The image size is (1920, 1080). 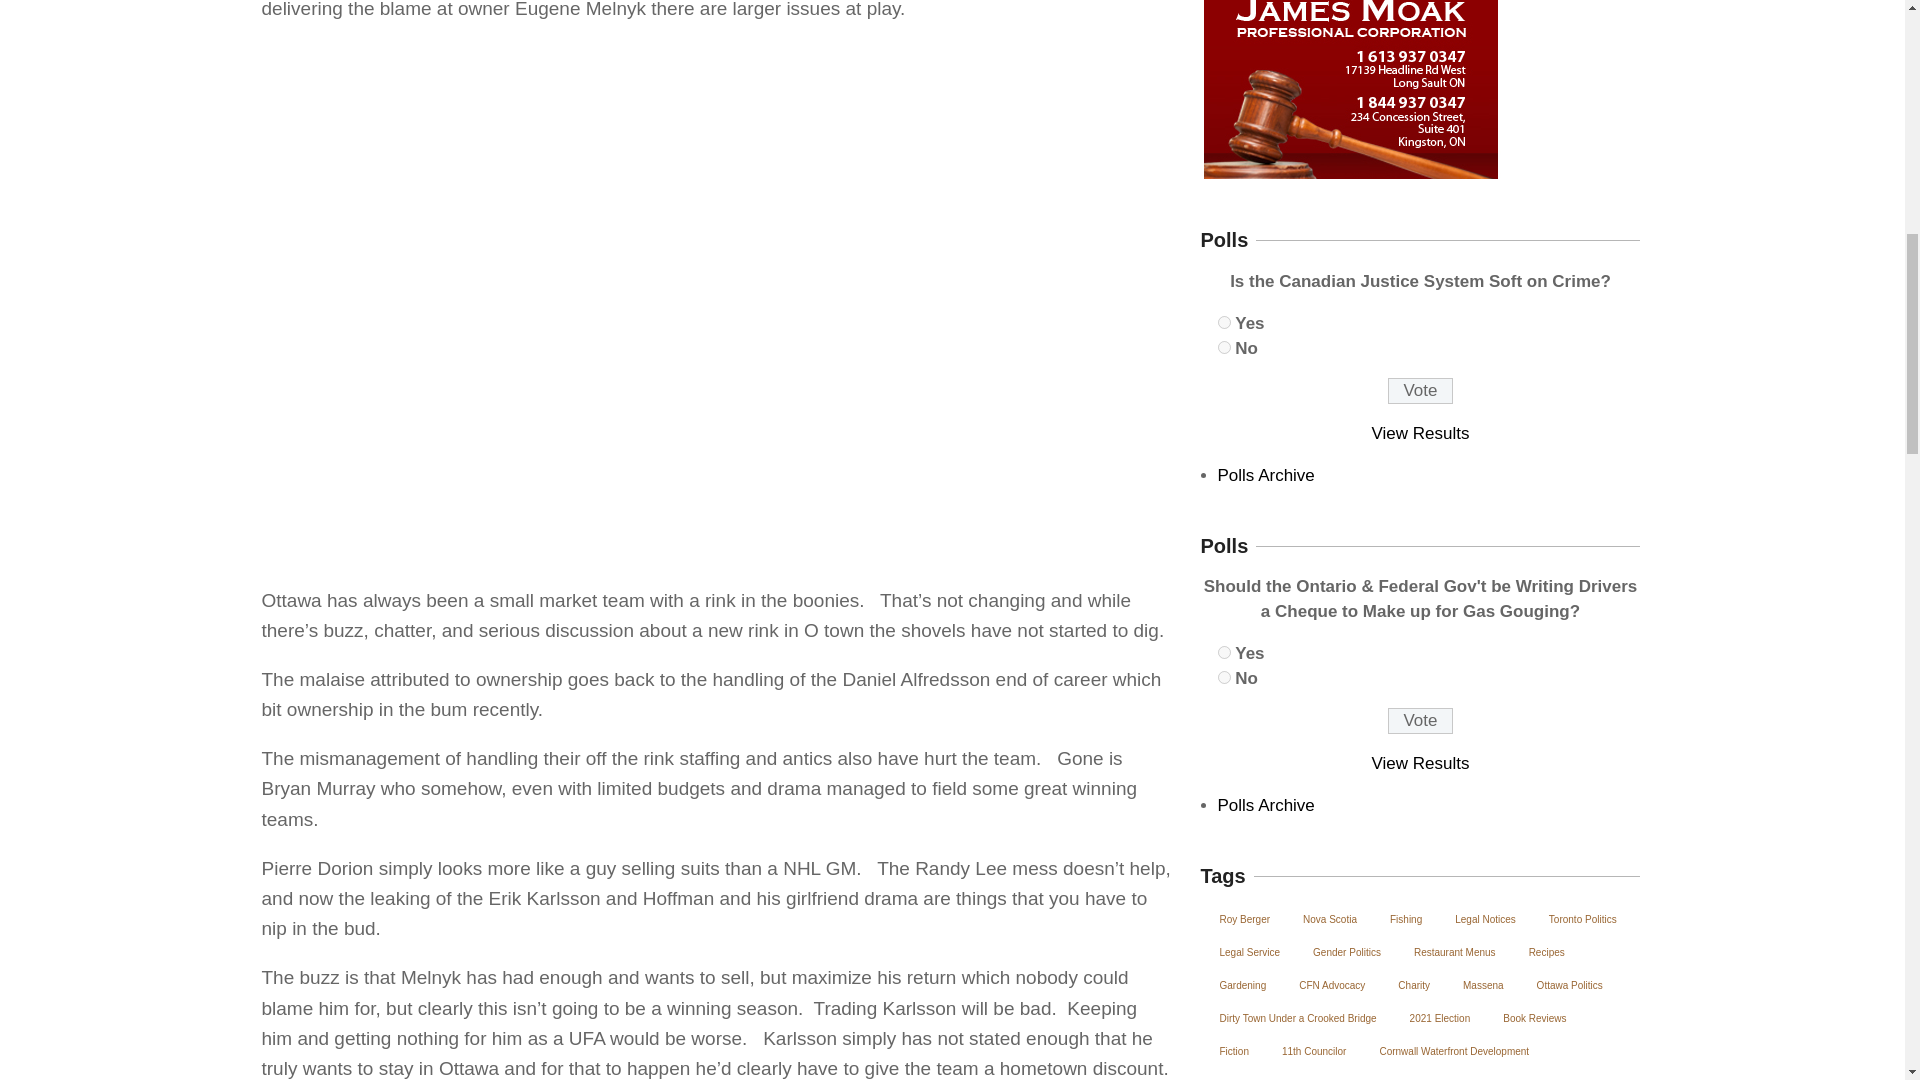 What do you see at coordinates (1421, 763) in the screenshot?
I see `View Results Of This Poll` at bounding box center [1421, 763].